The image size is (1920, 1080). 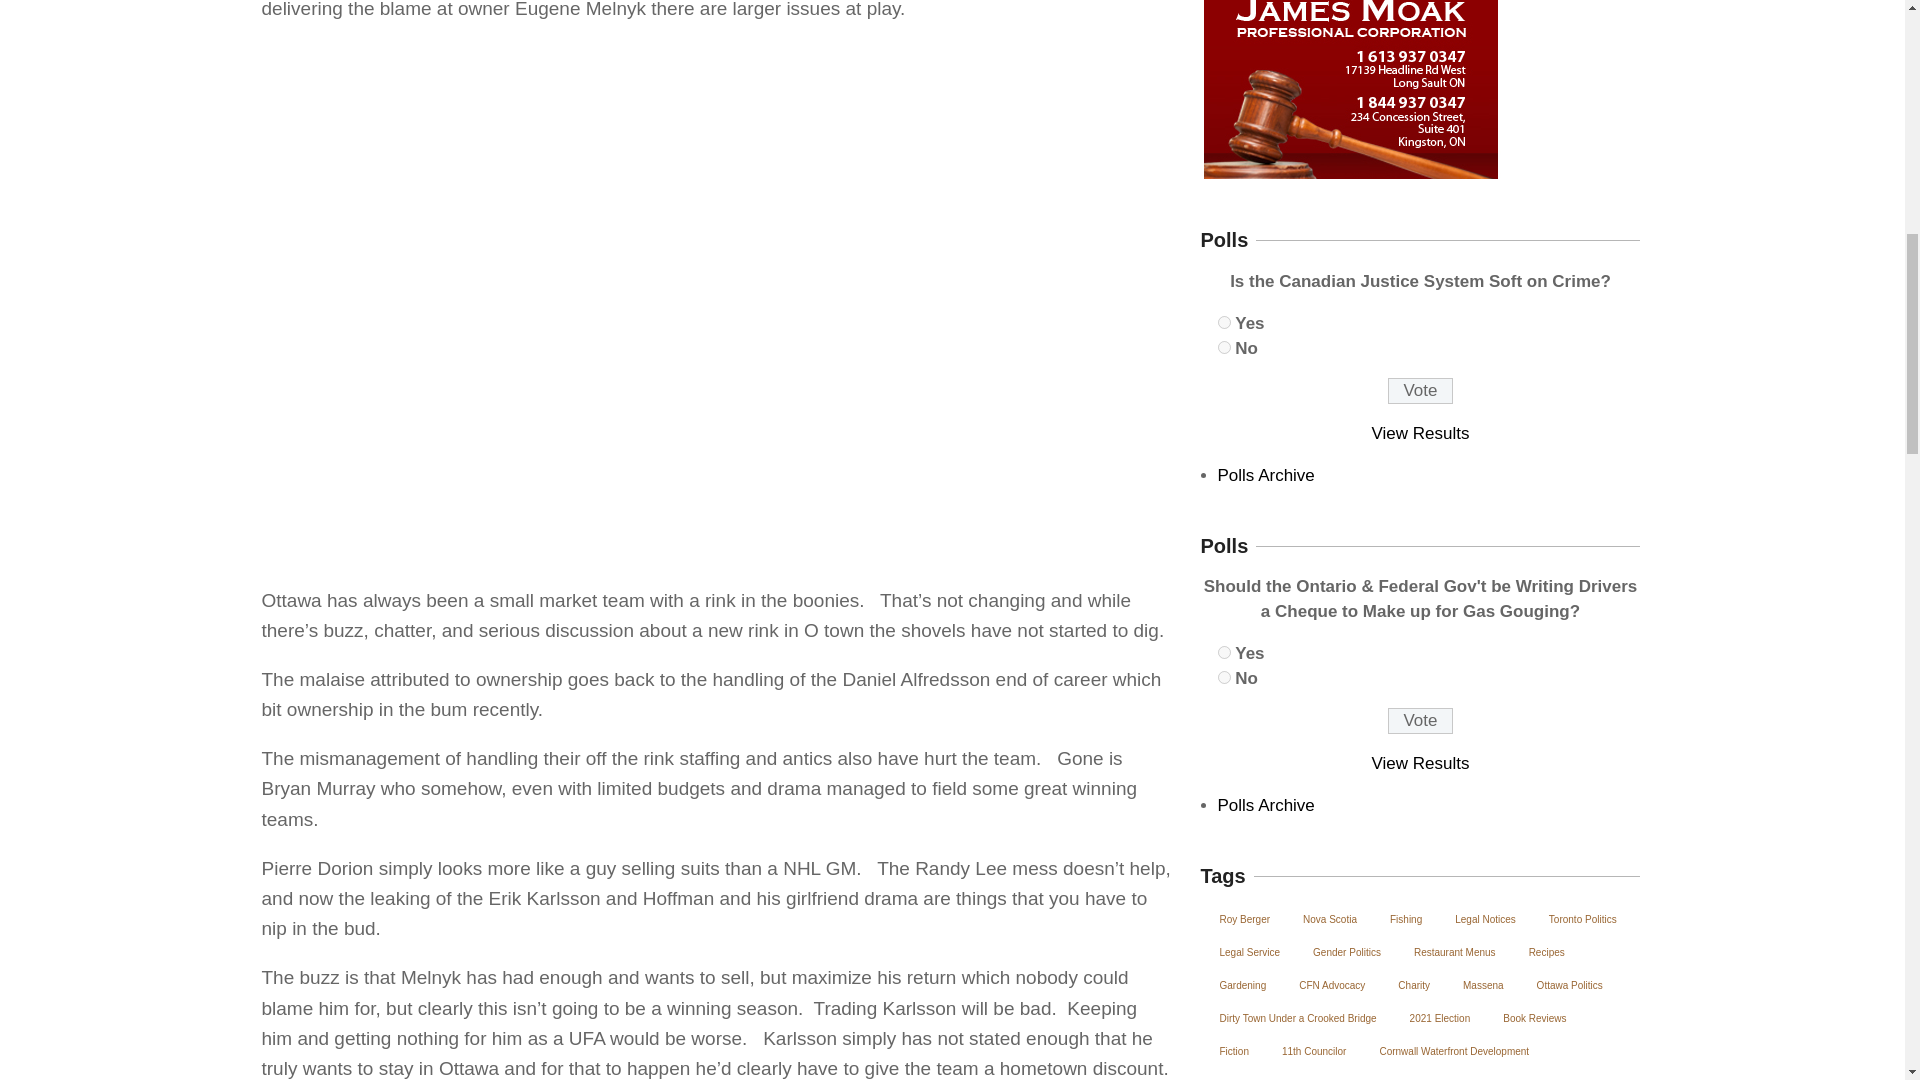 What do you see at coordinates (1421, 763) in the screenshot?
I see `View Results Of This Poll` at bounding box center [1421, 763].